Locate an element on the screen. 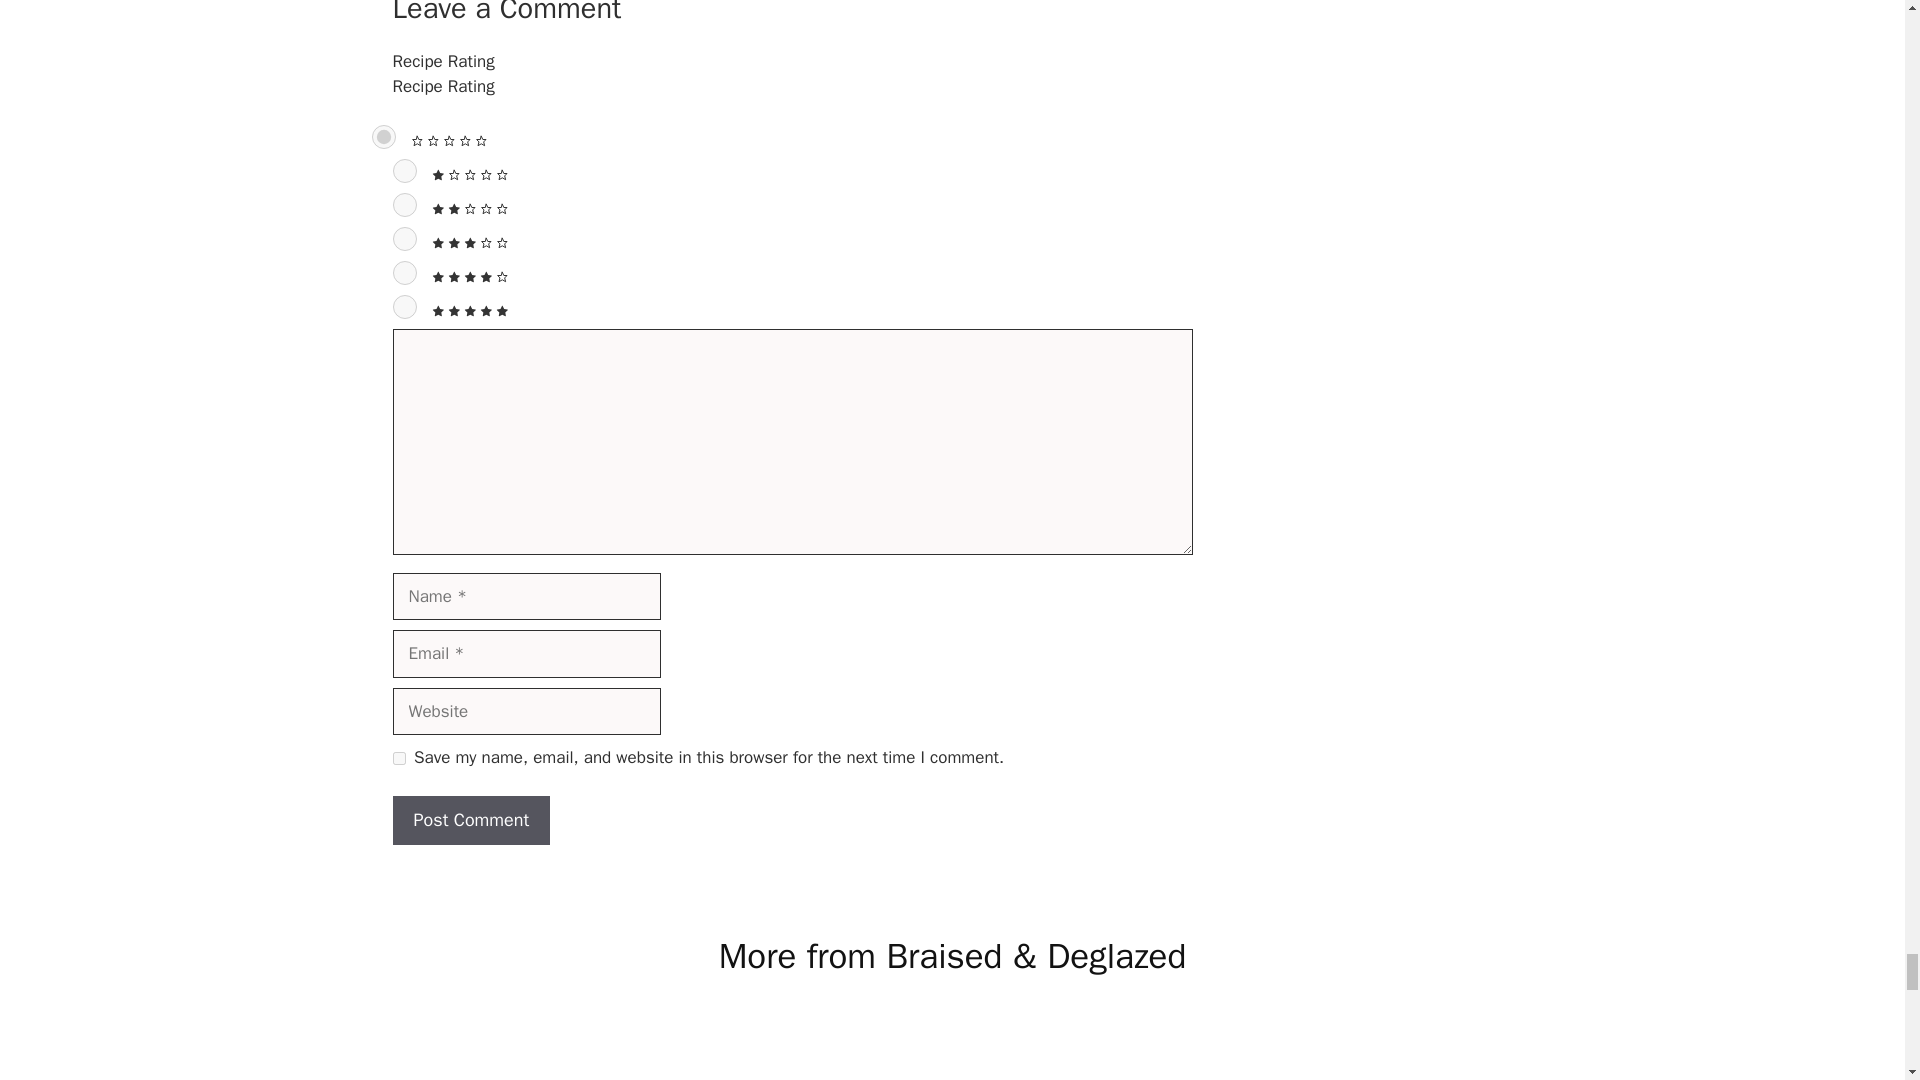 Image resolution: width=1920 pixels, height=1080 pixels. 3 is located at coordinates (404, 238).